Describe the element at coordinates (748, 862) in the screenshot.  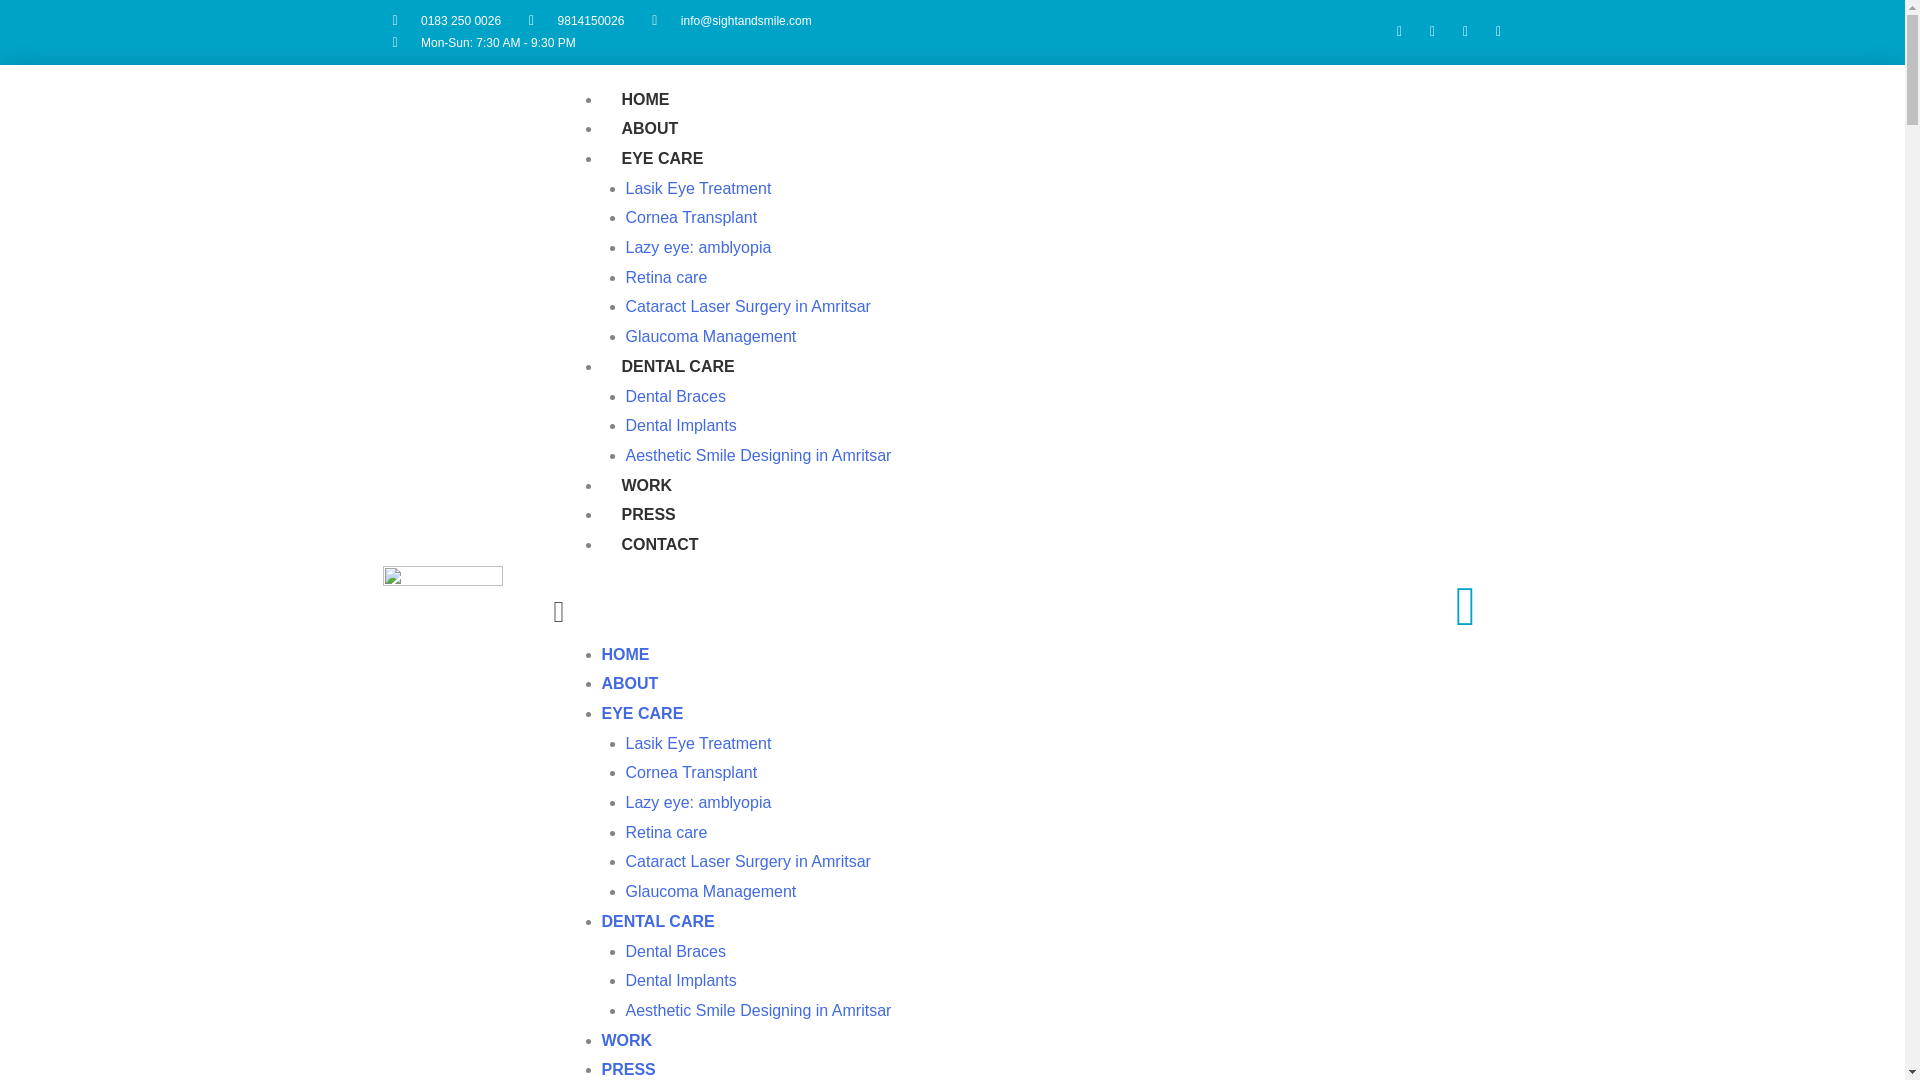
I see `Cataract Laser Surgery in Amritsar` at that location.